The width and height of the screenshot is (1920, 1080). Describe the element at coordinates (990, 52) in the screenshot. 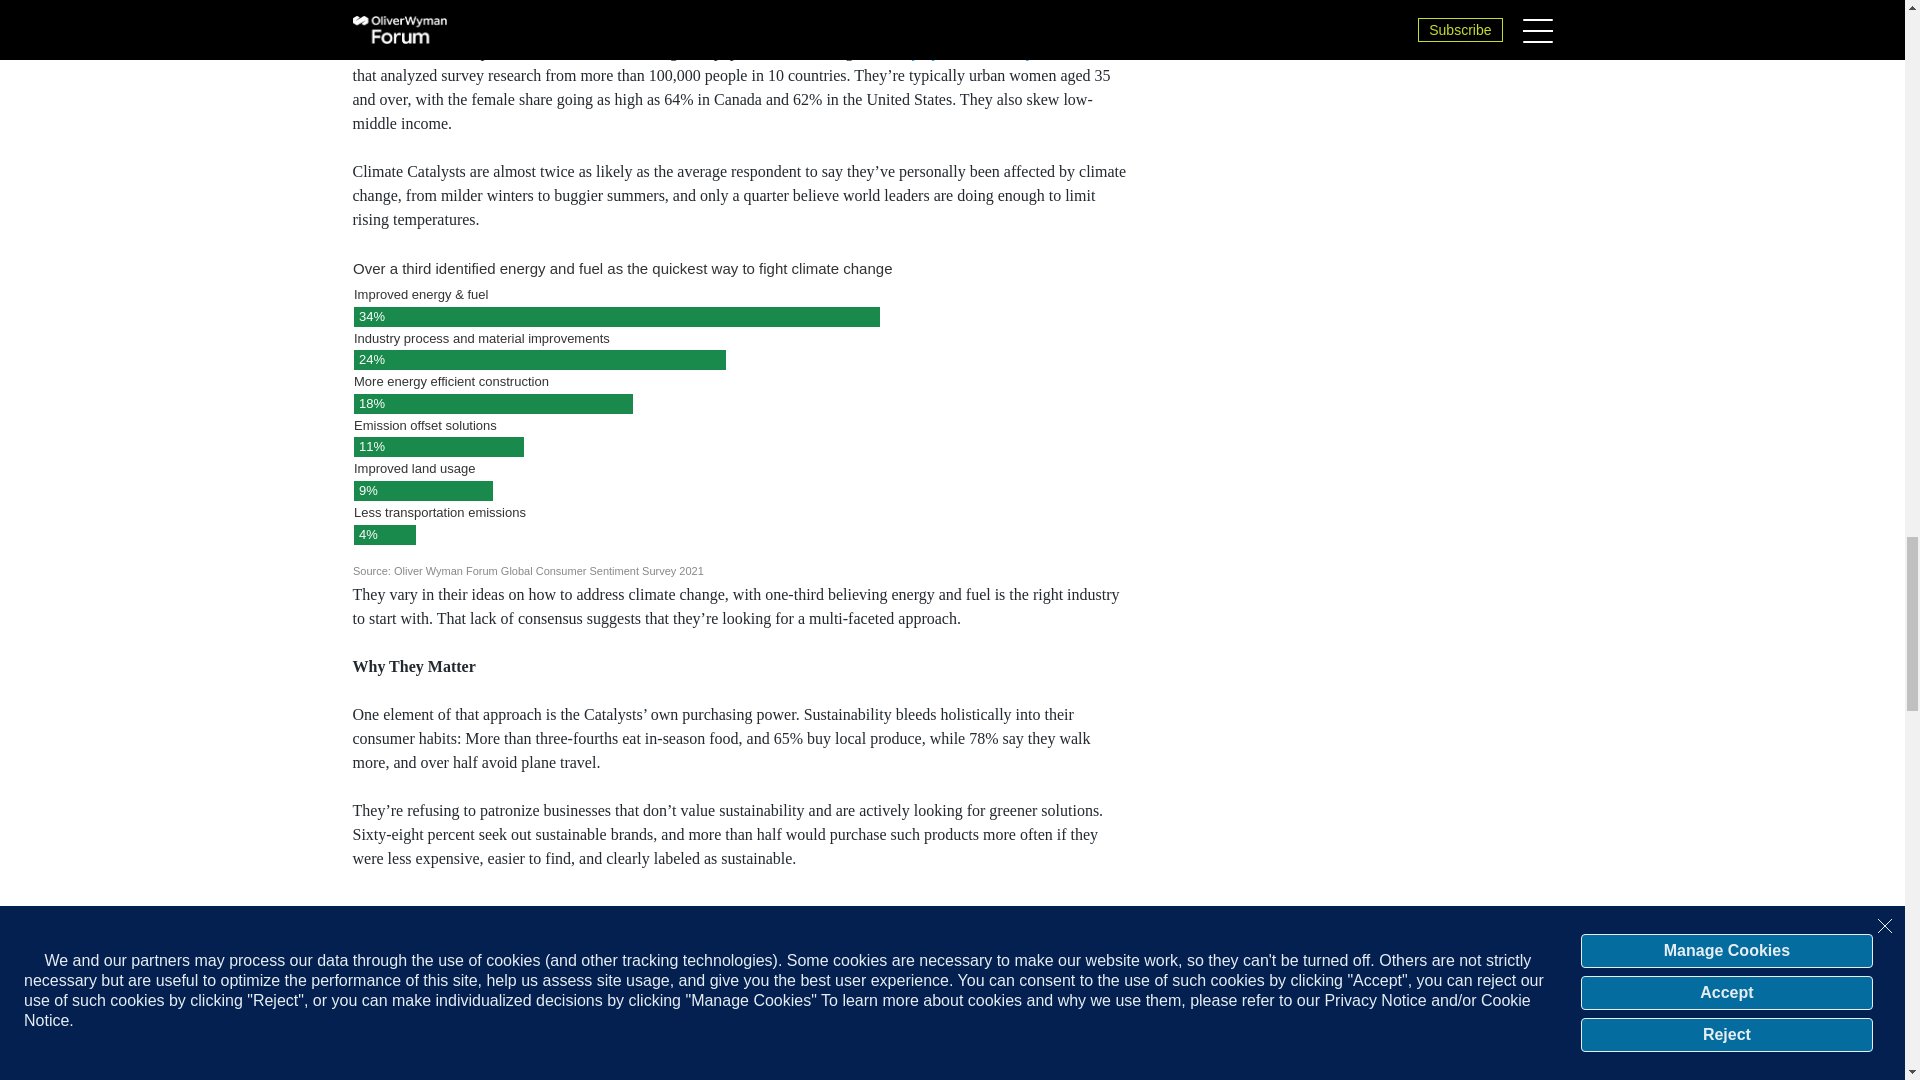

I see `a study by the Oliver Wyman Forum` at that location.